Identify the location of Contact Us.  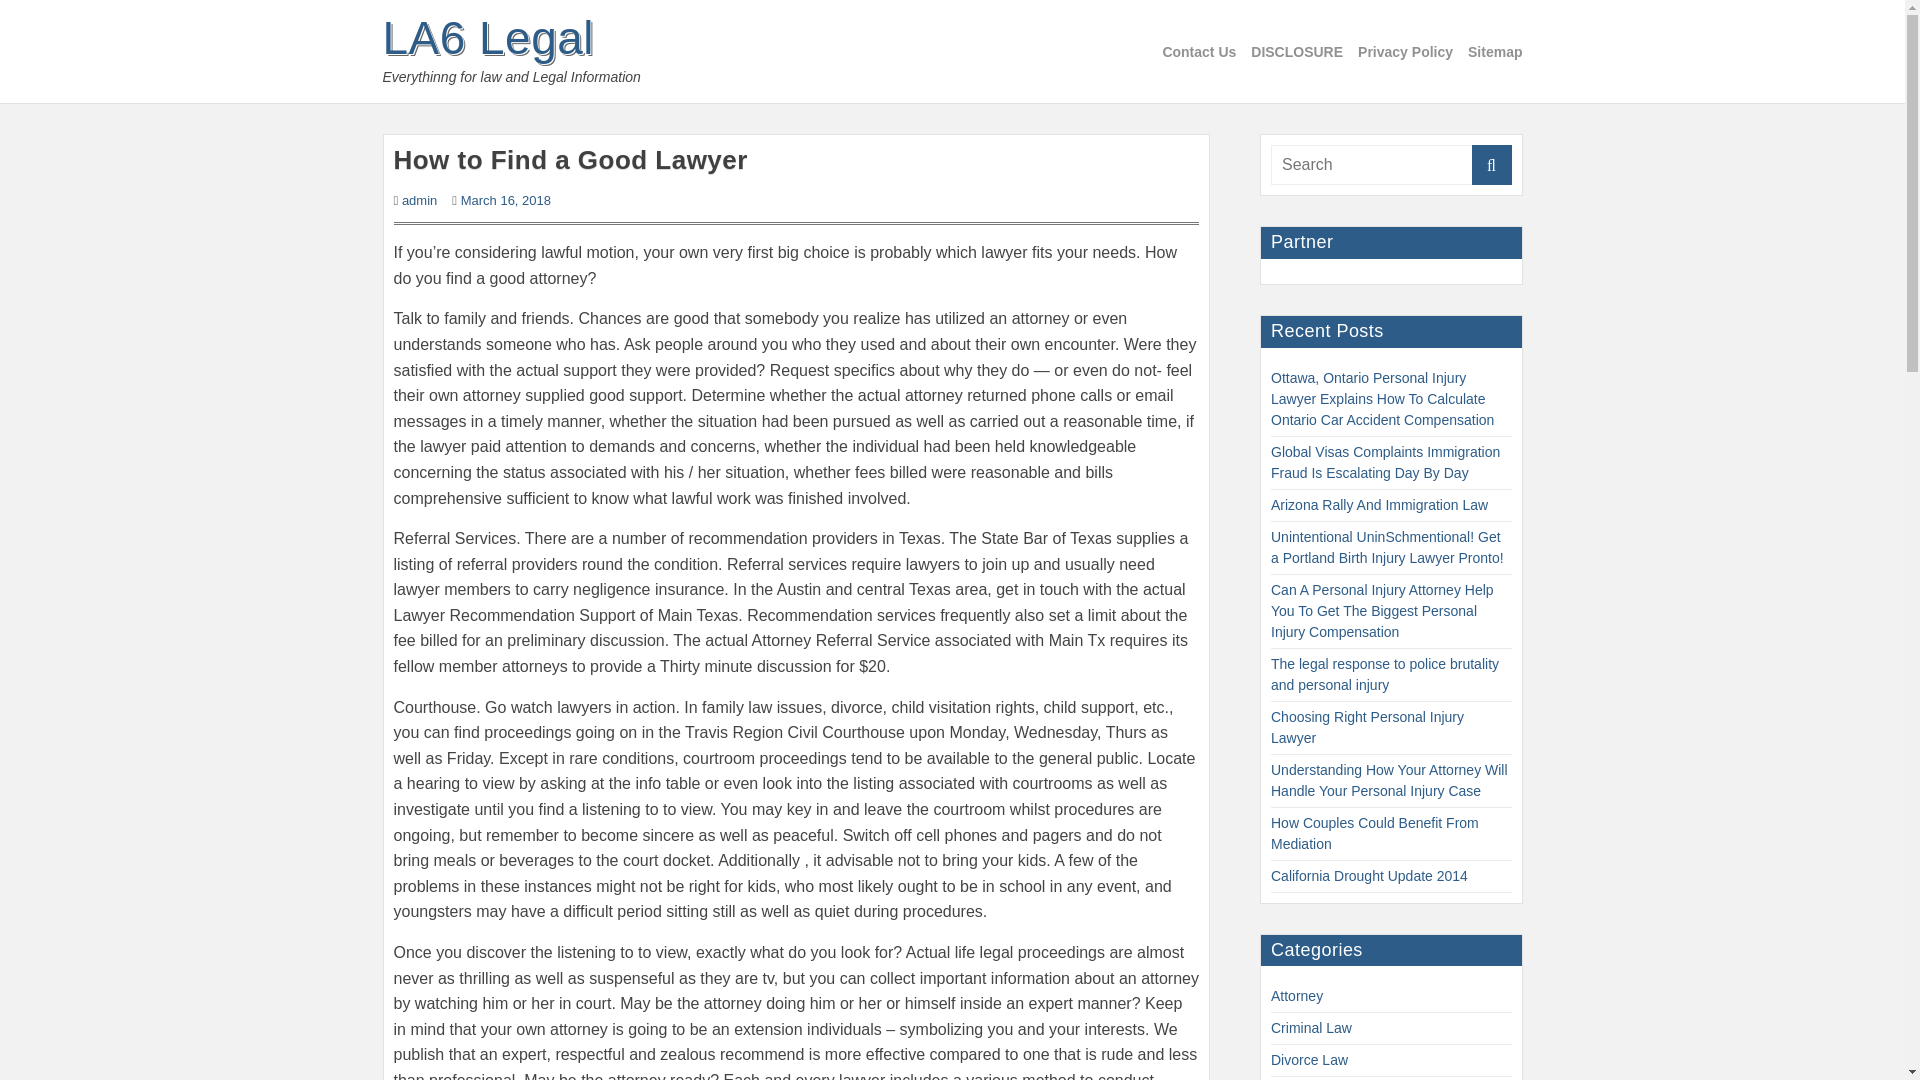
(1198, 51).